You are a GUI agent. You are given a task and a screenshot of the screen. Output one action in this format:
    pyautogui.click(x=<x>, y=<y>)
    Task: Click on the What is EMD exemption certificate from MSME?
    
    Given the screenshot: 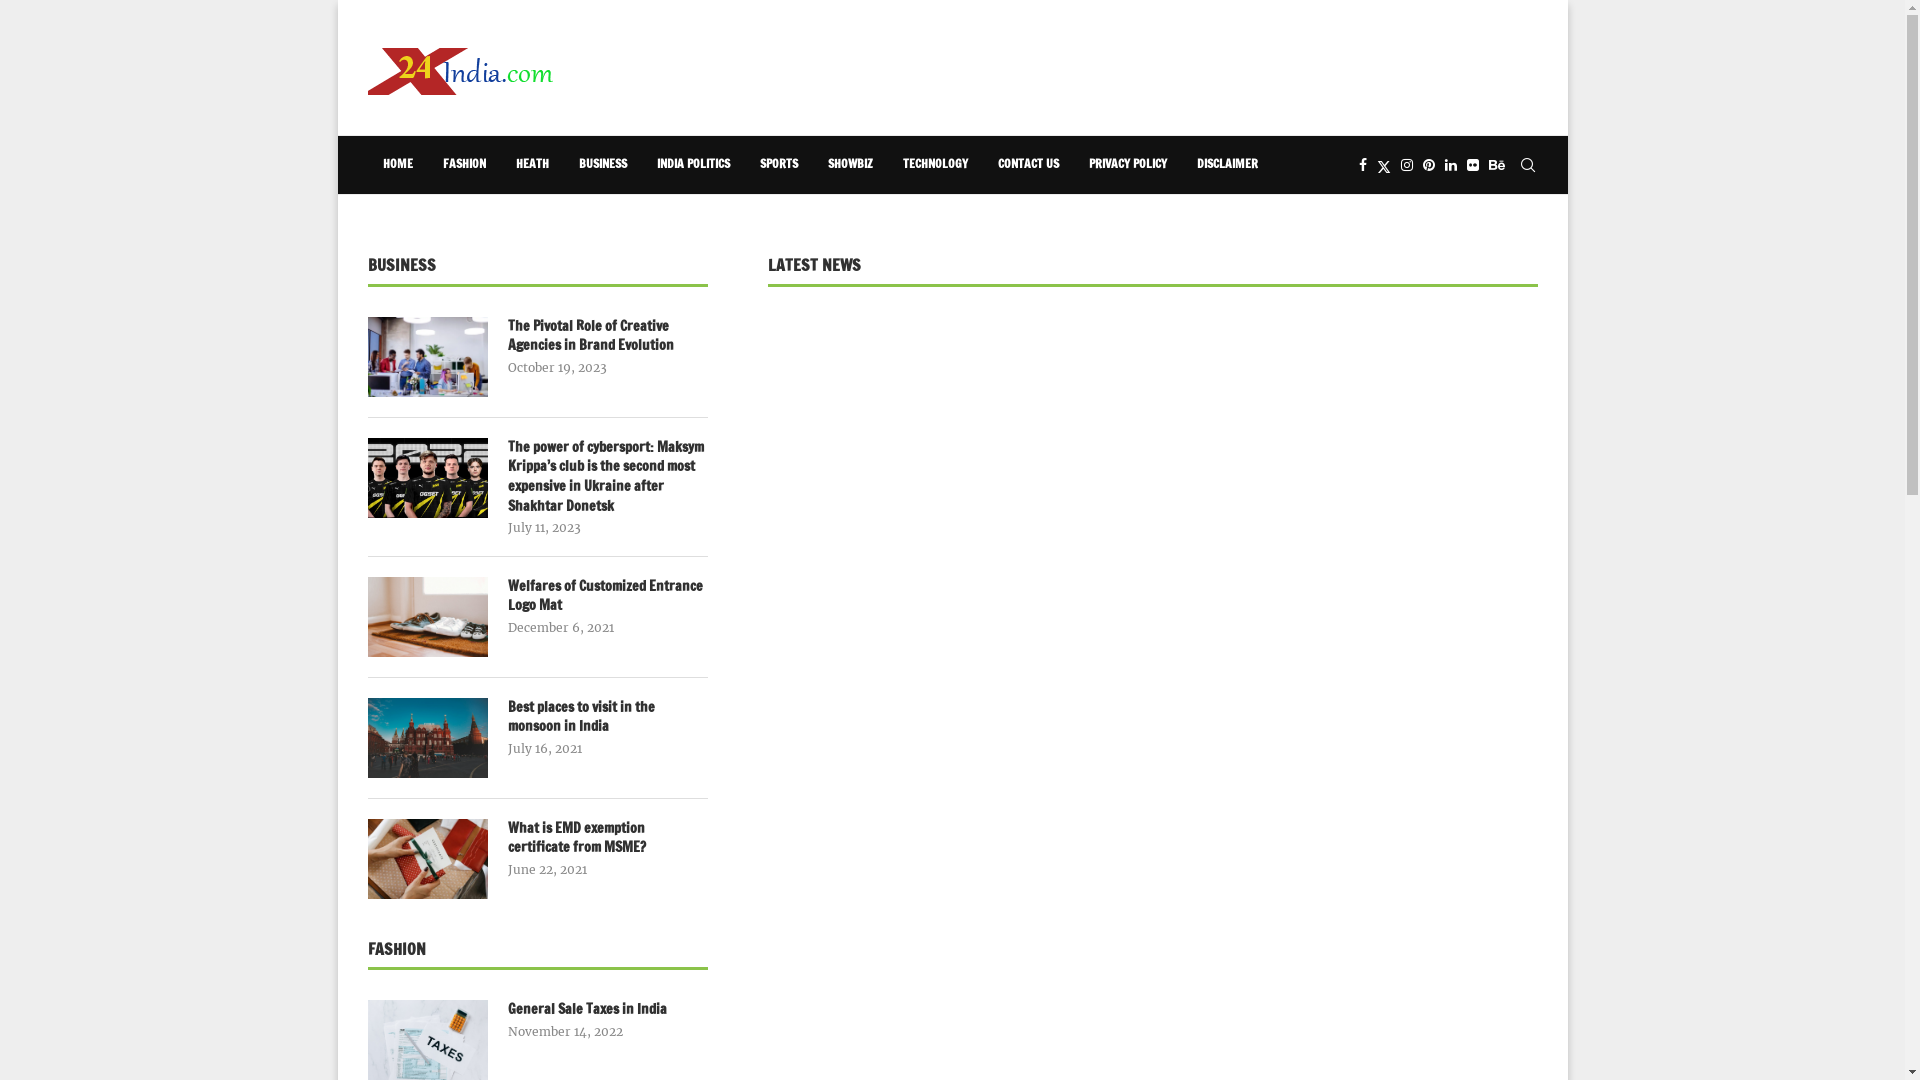 What is the action you would take?
    pyautogui.click(x=608, y=838)
    